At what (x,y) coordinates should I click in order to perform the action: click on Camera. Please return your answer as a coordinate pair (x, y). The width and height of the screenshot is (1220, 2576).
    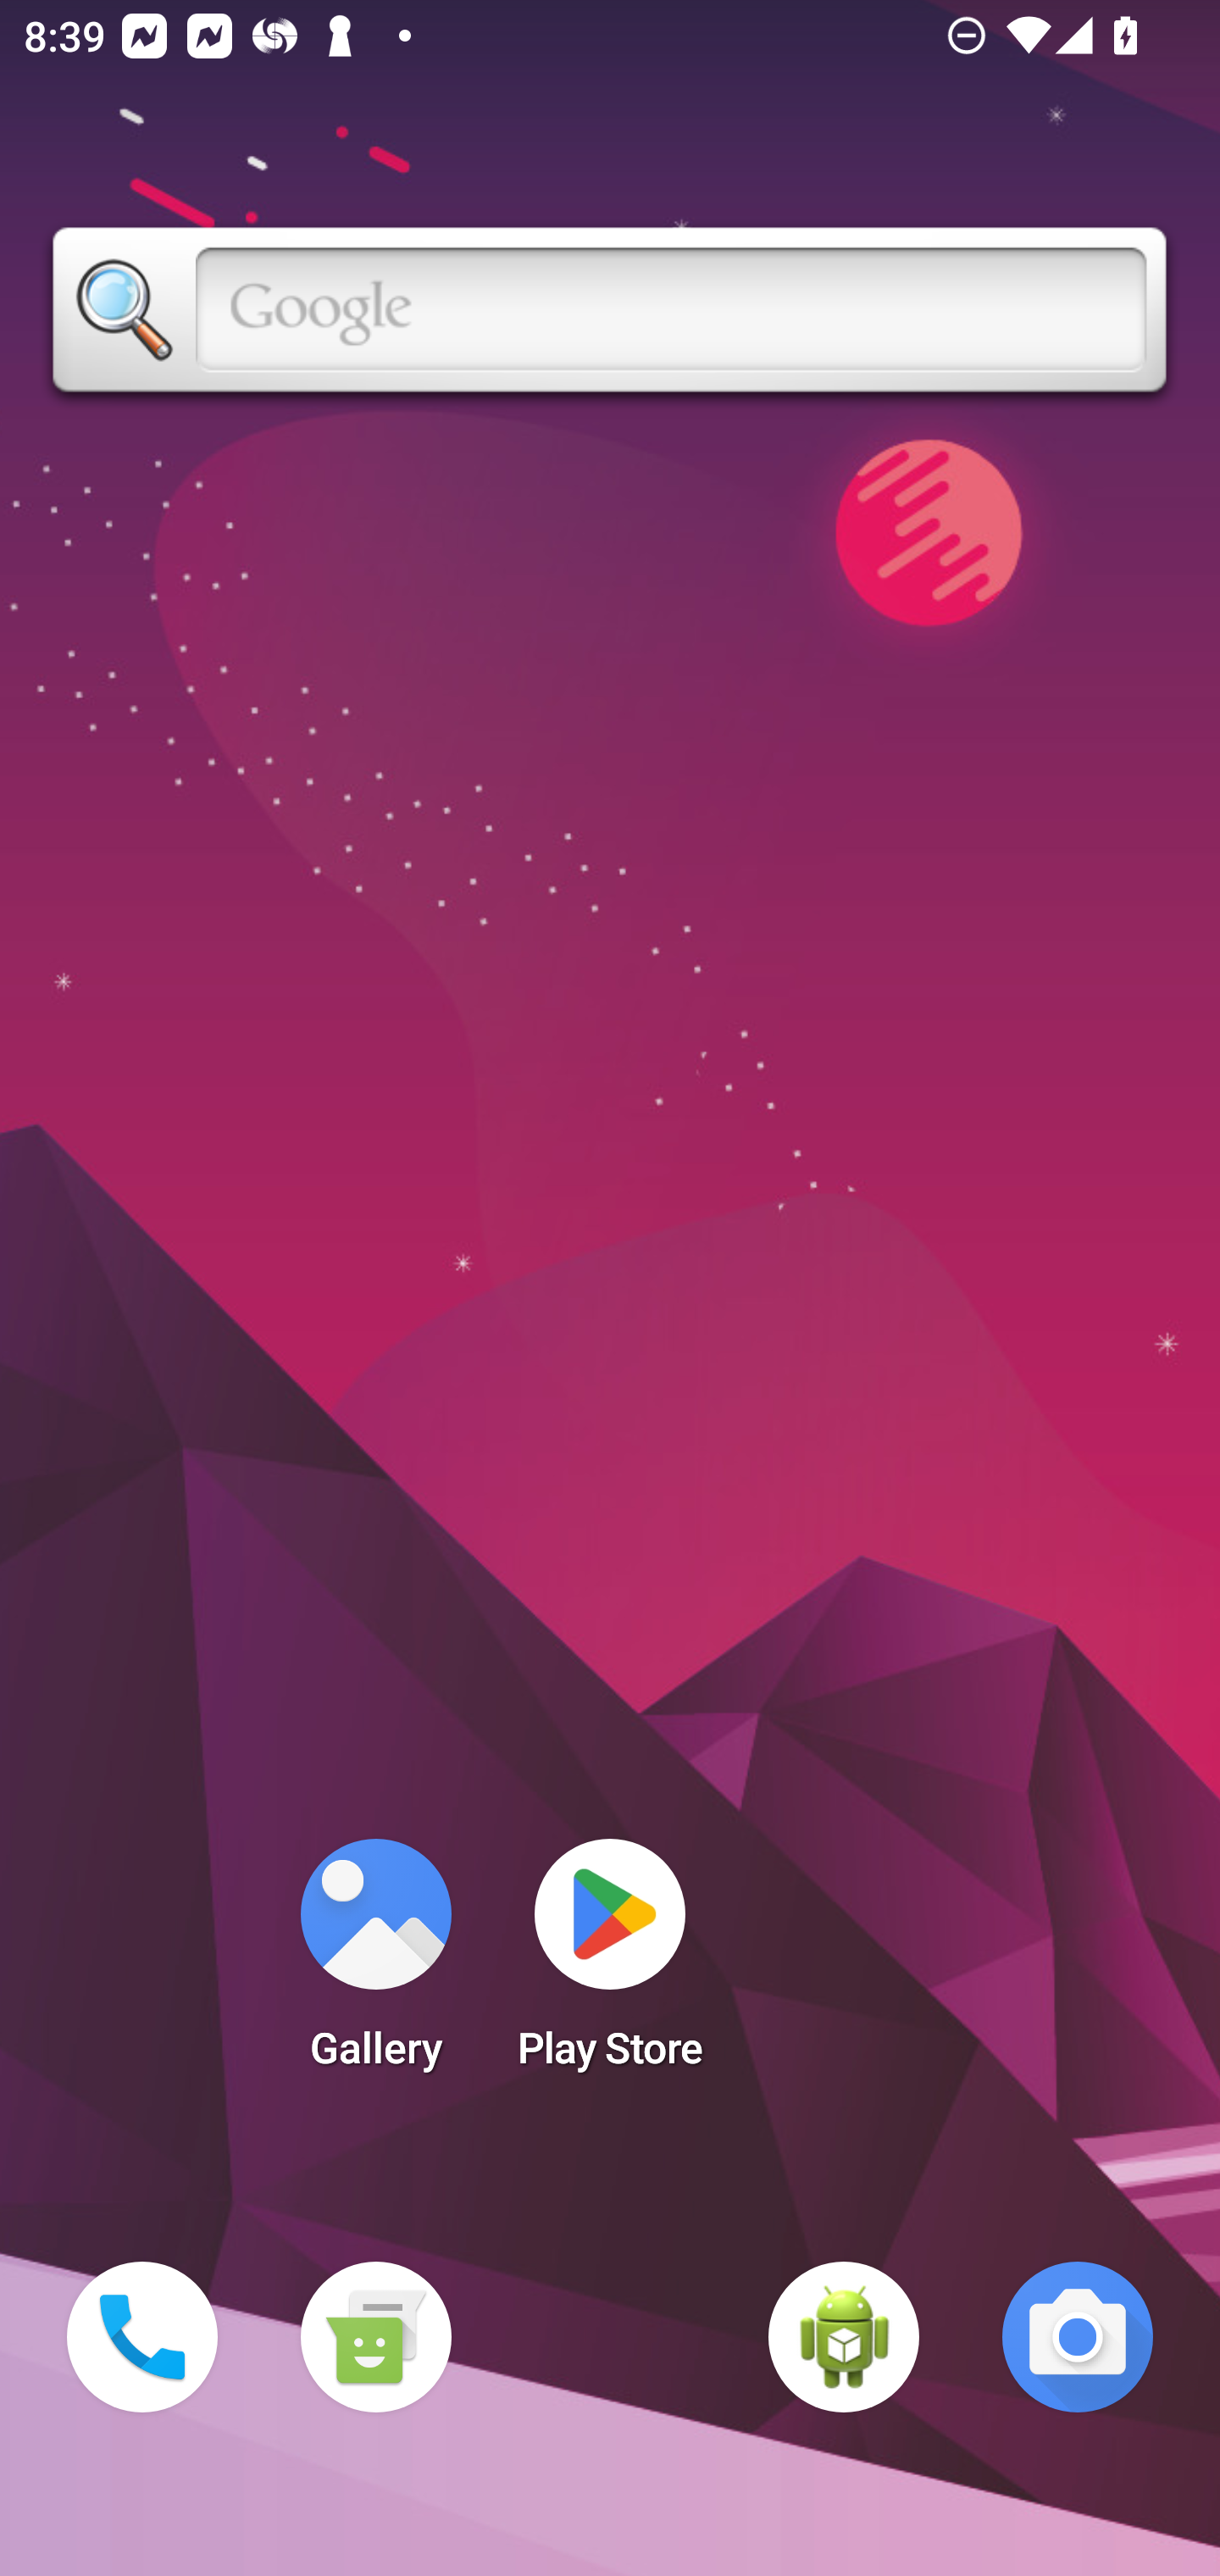
    Looking at the image, I should click on (1078, 2337).